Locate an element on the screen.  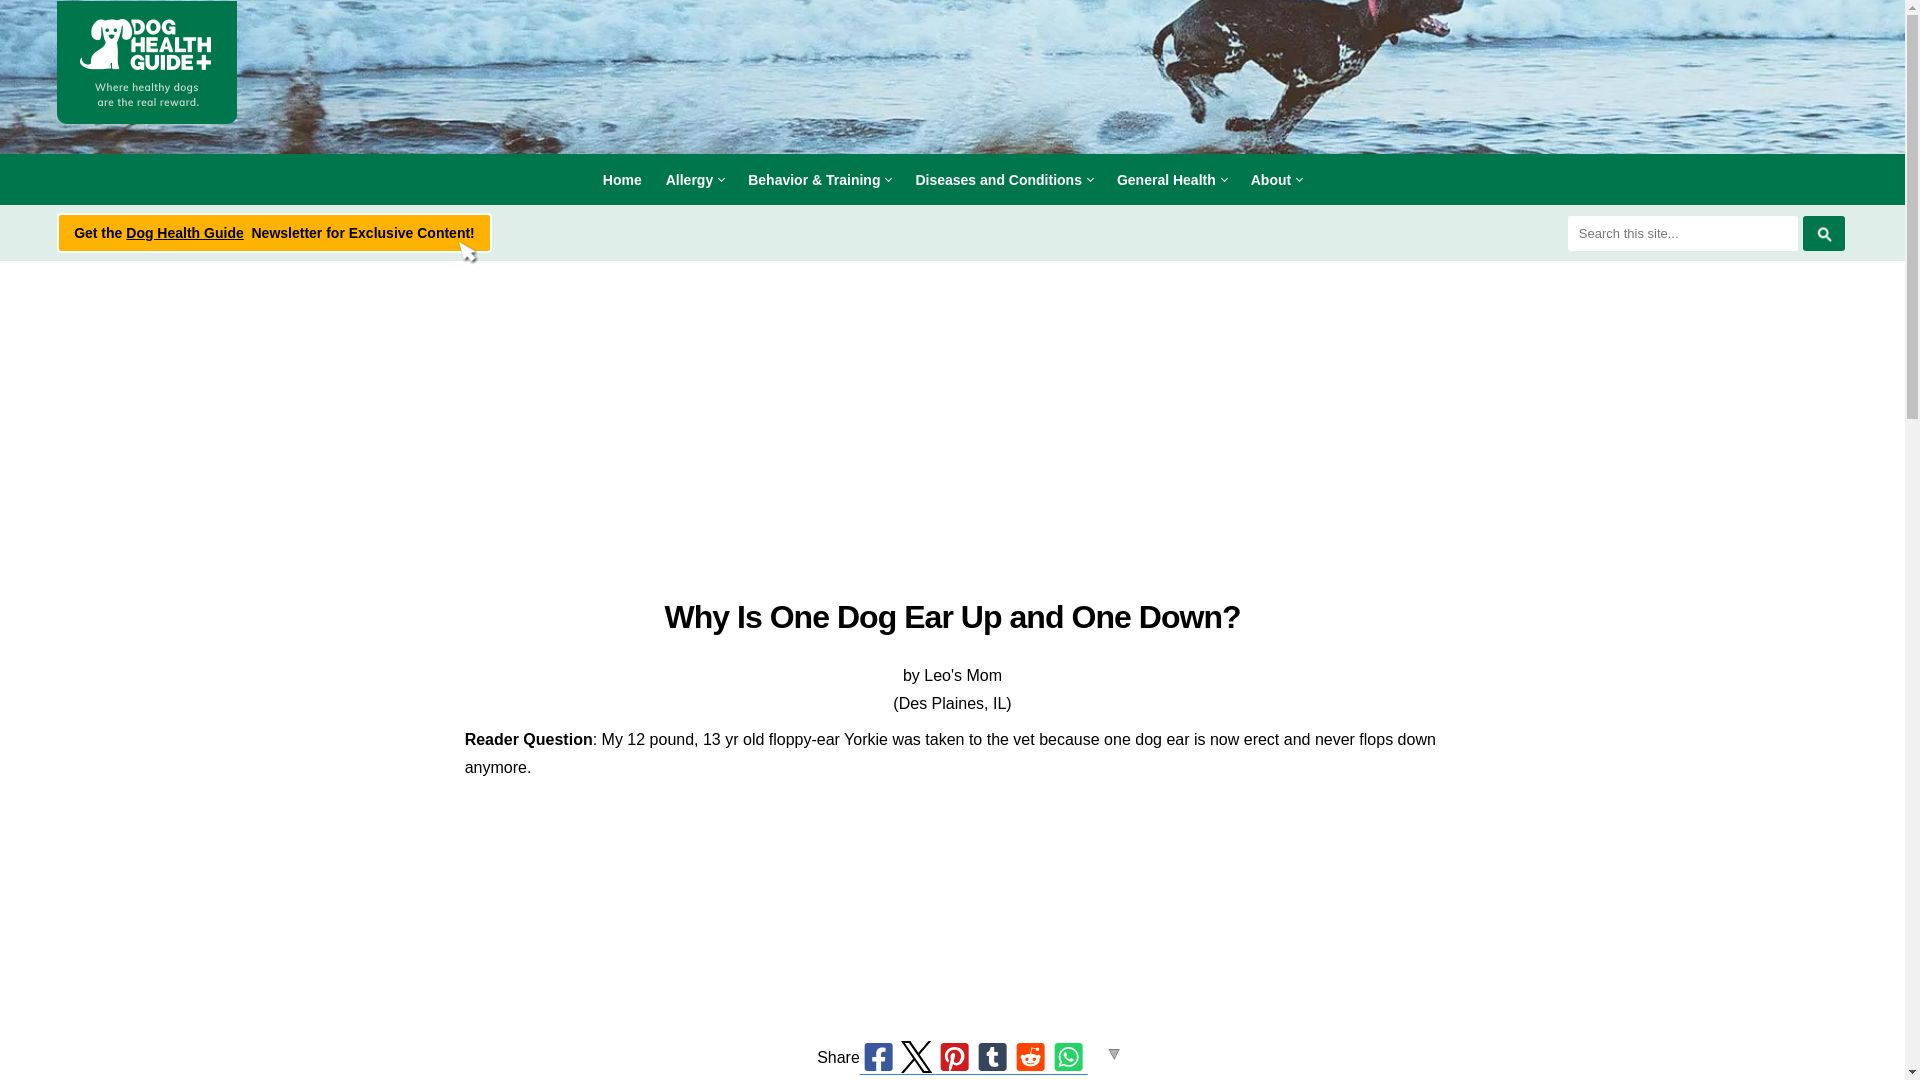
Home is located at coordinates (622, 180).